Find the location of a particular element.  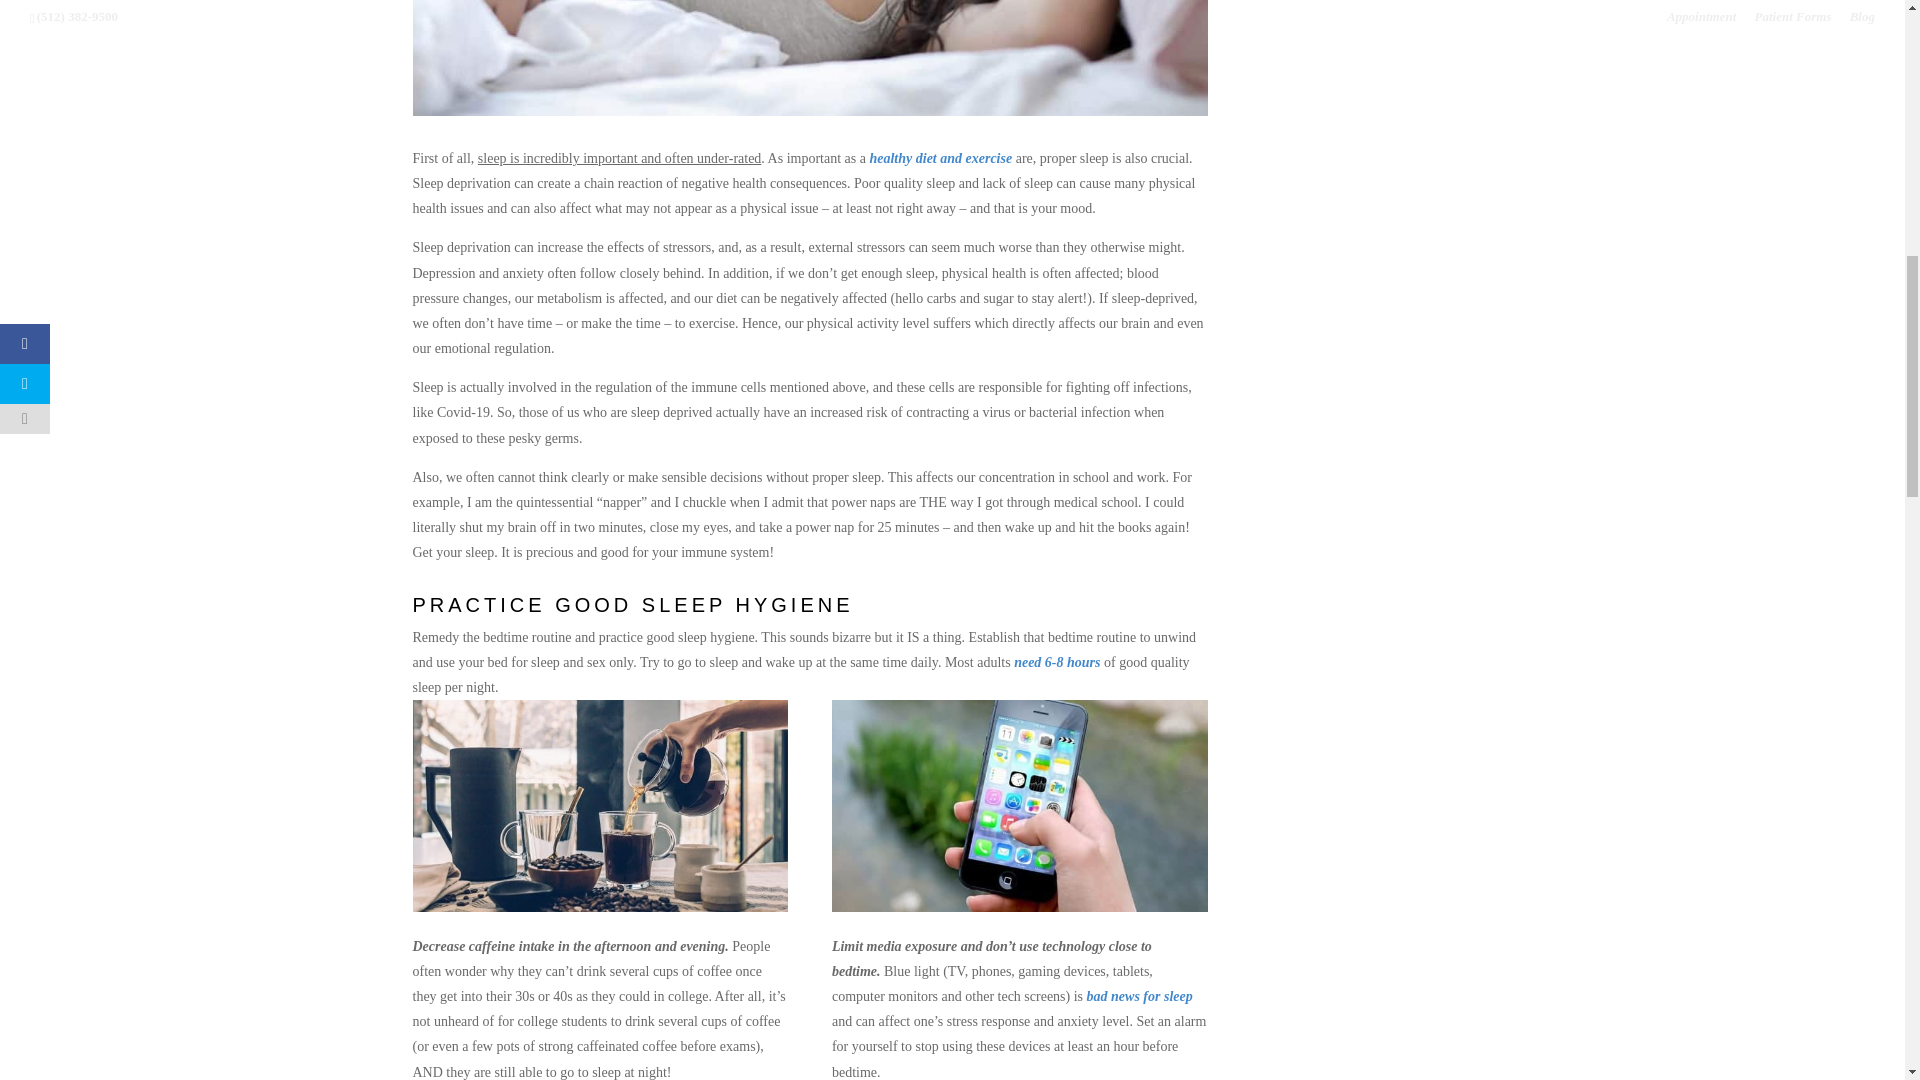

Improve-Your-Immune-System-02 is located at coordinates (810, 58).